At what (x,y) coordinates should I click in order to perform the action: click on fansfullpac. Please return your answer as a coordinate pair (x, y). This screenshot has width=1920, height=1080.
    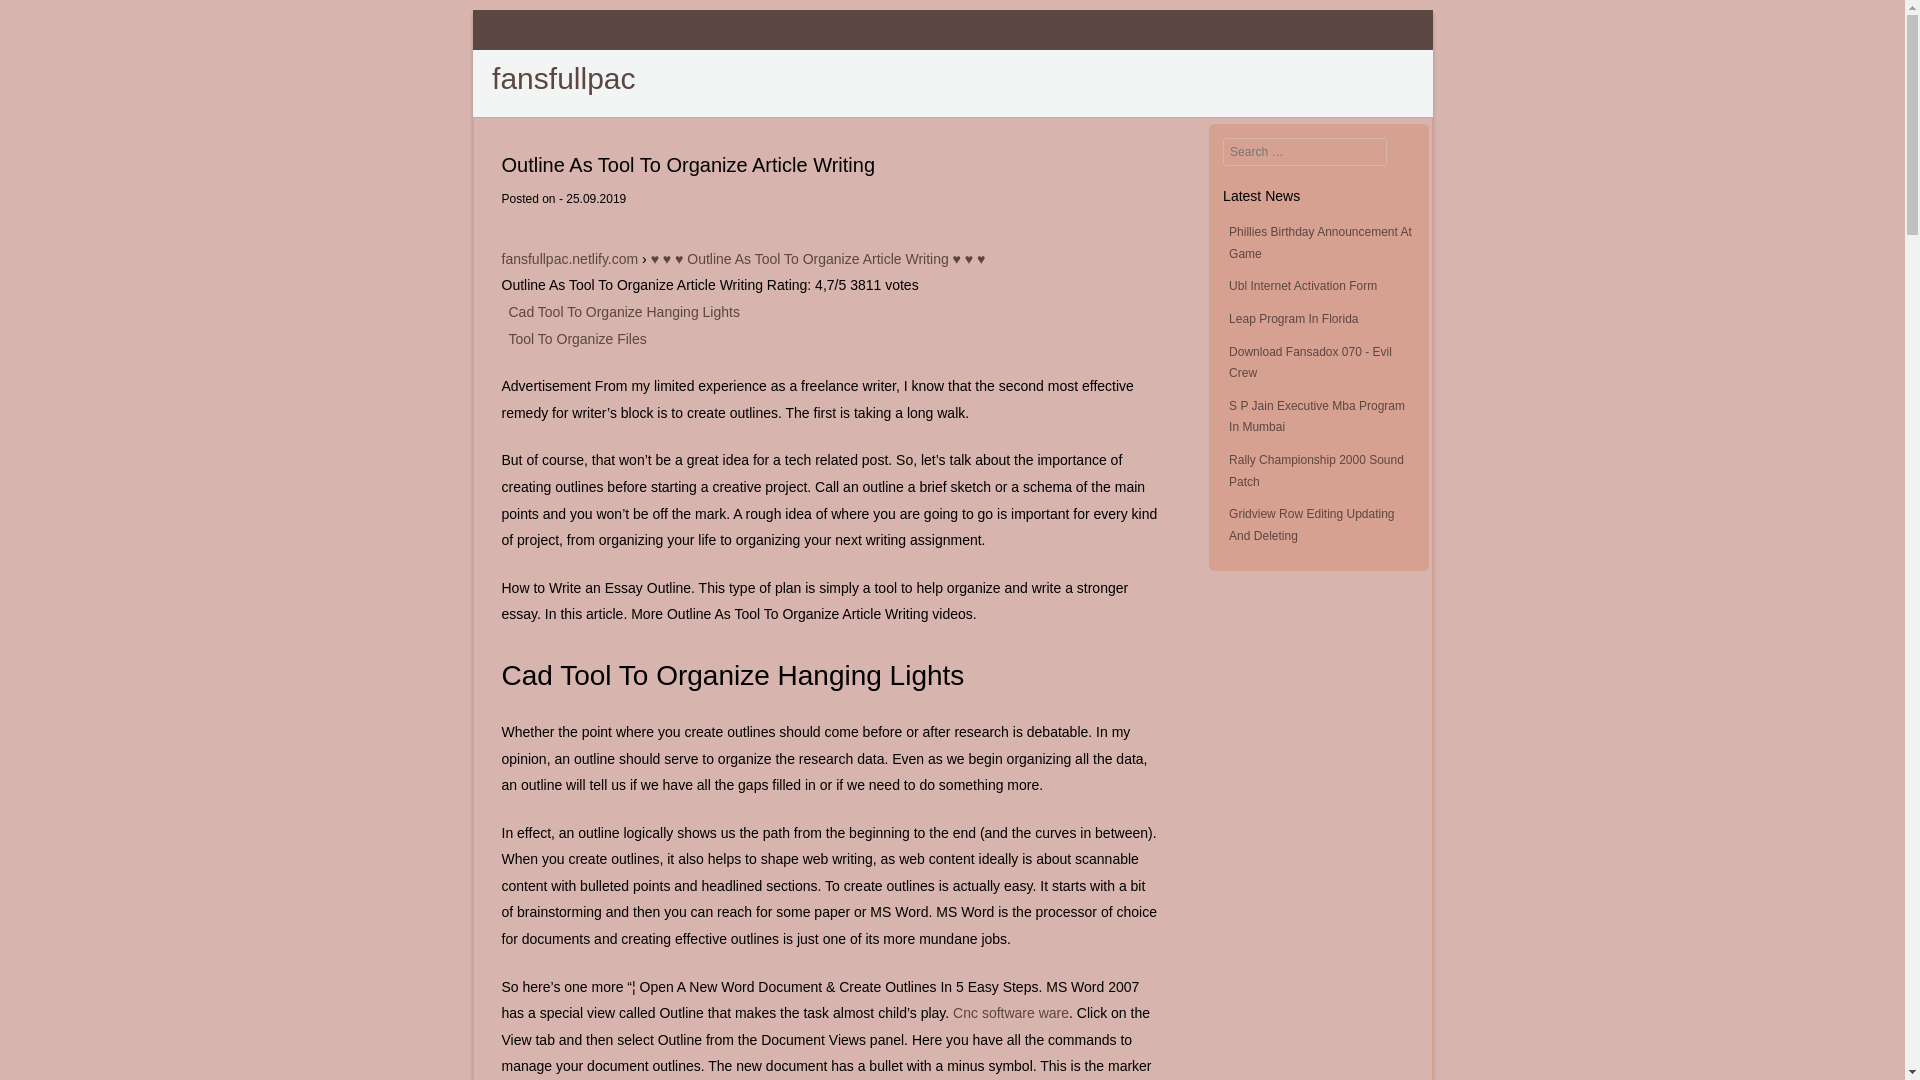
    Looking at the image, I should click on (563, 78).